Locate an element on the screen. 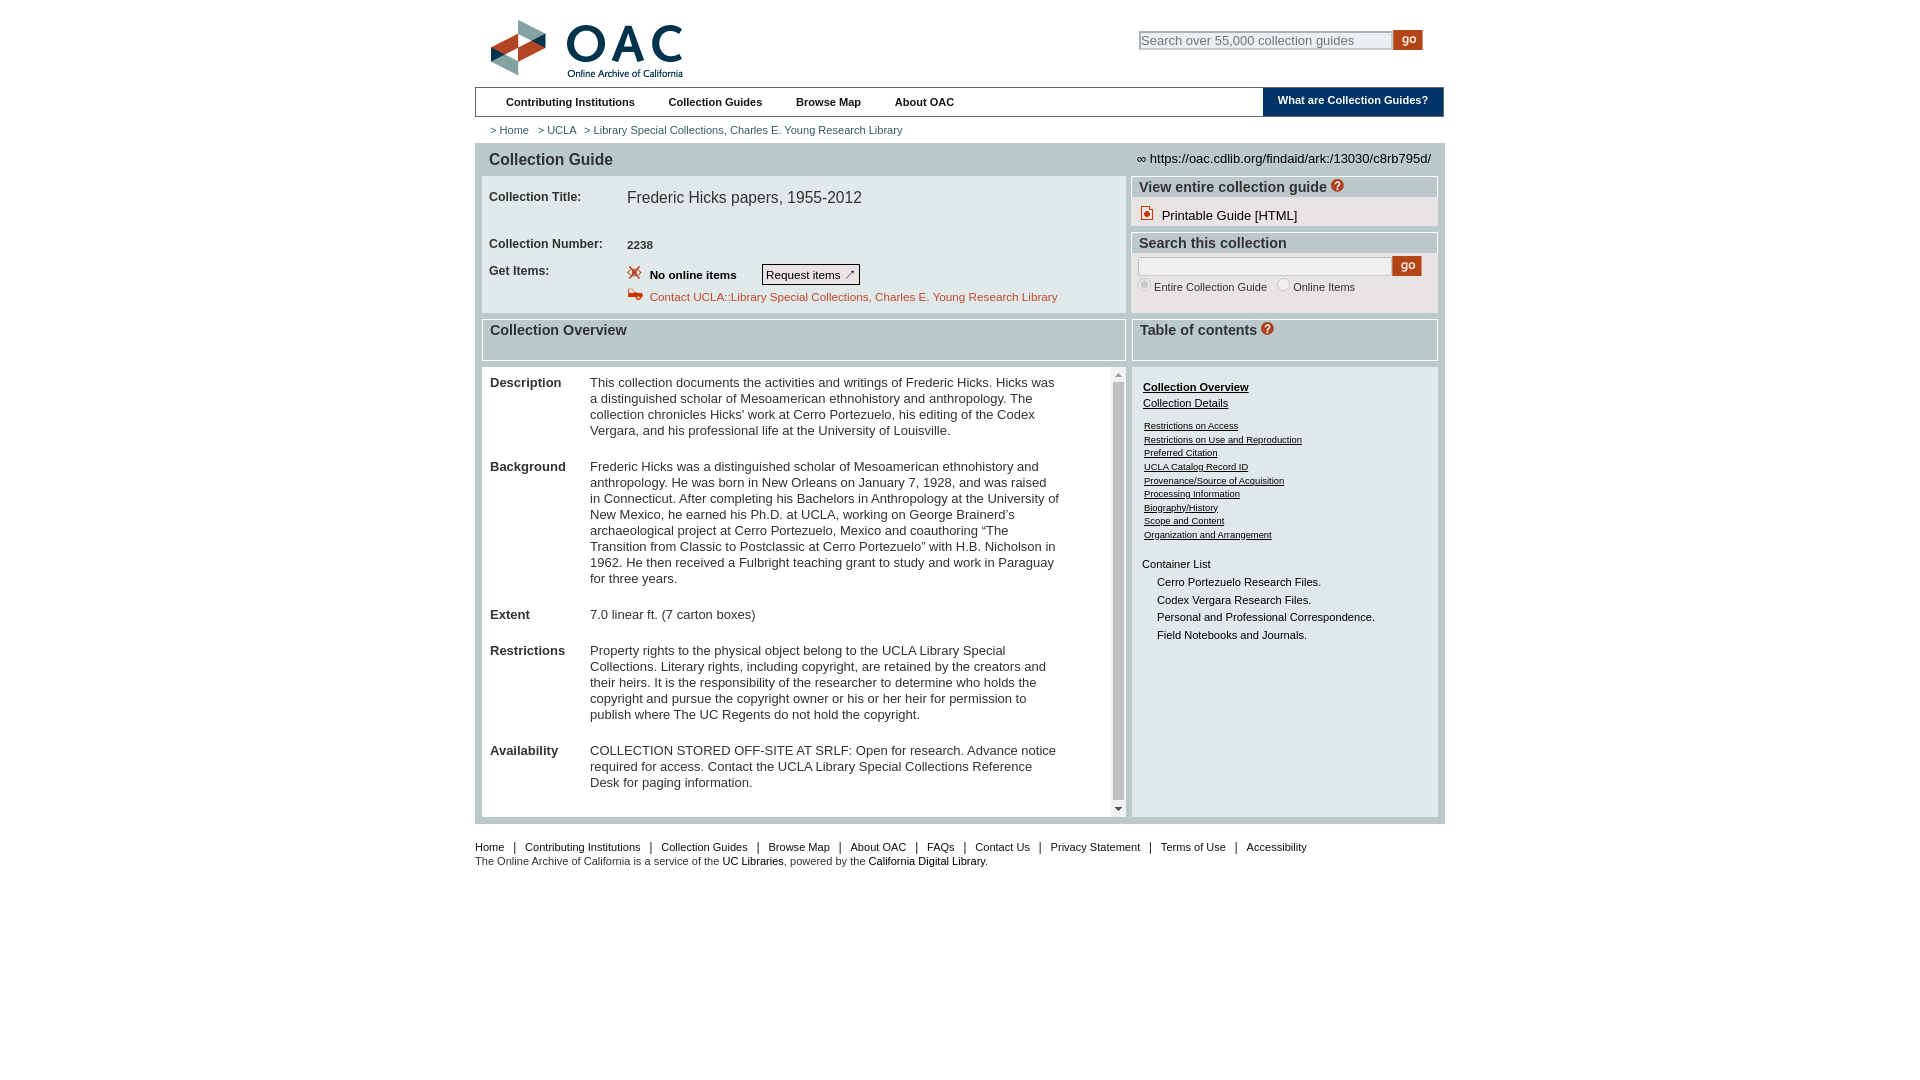 The height and width of the screenshot is (1080, 1920). What are Collection Guides? is located at coordinates (1353, 99).